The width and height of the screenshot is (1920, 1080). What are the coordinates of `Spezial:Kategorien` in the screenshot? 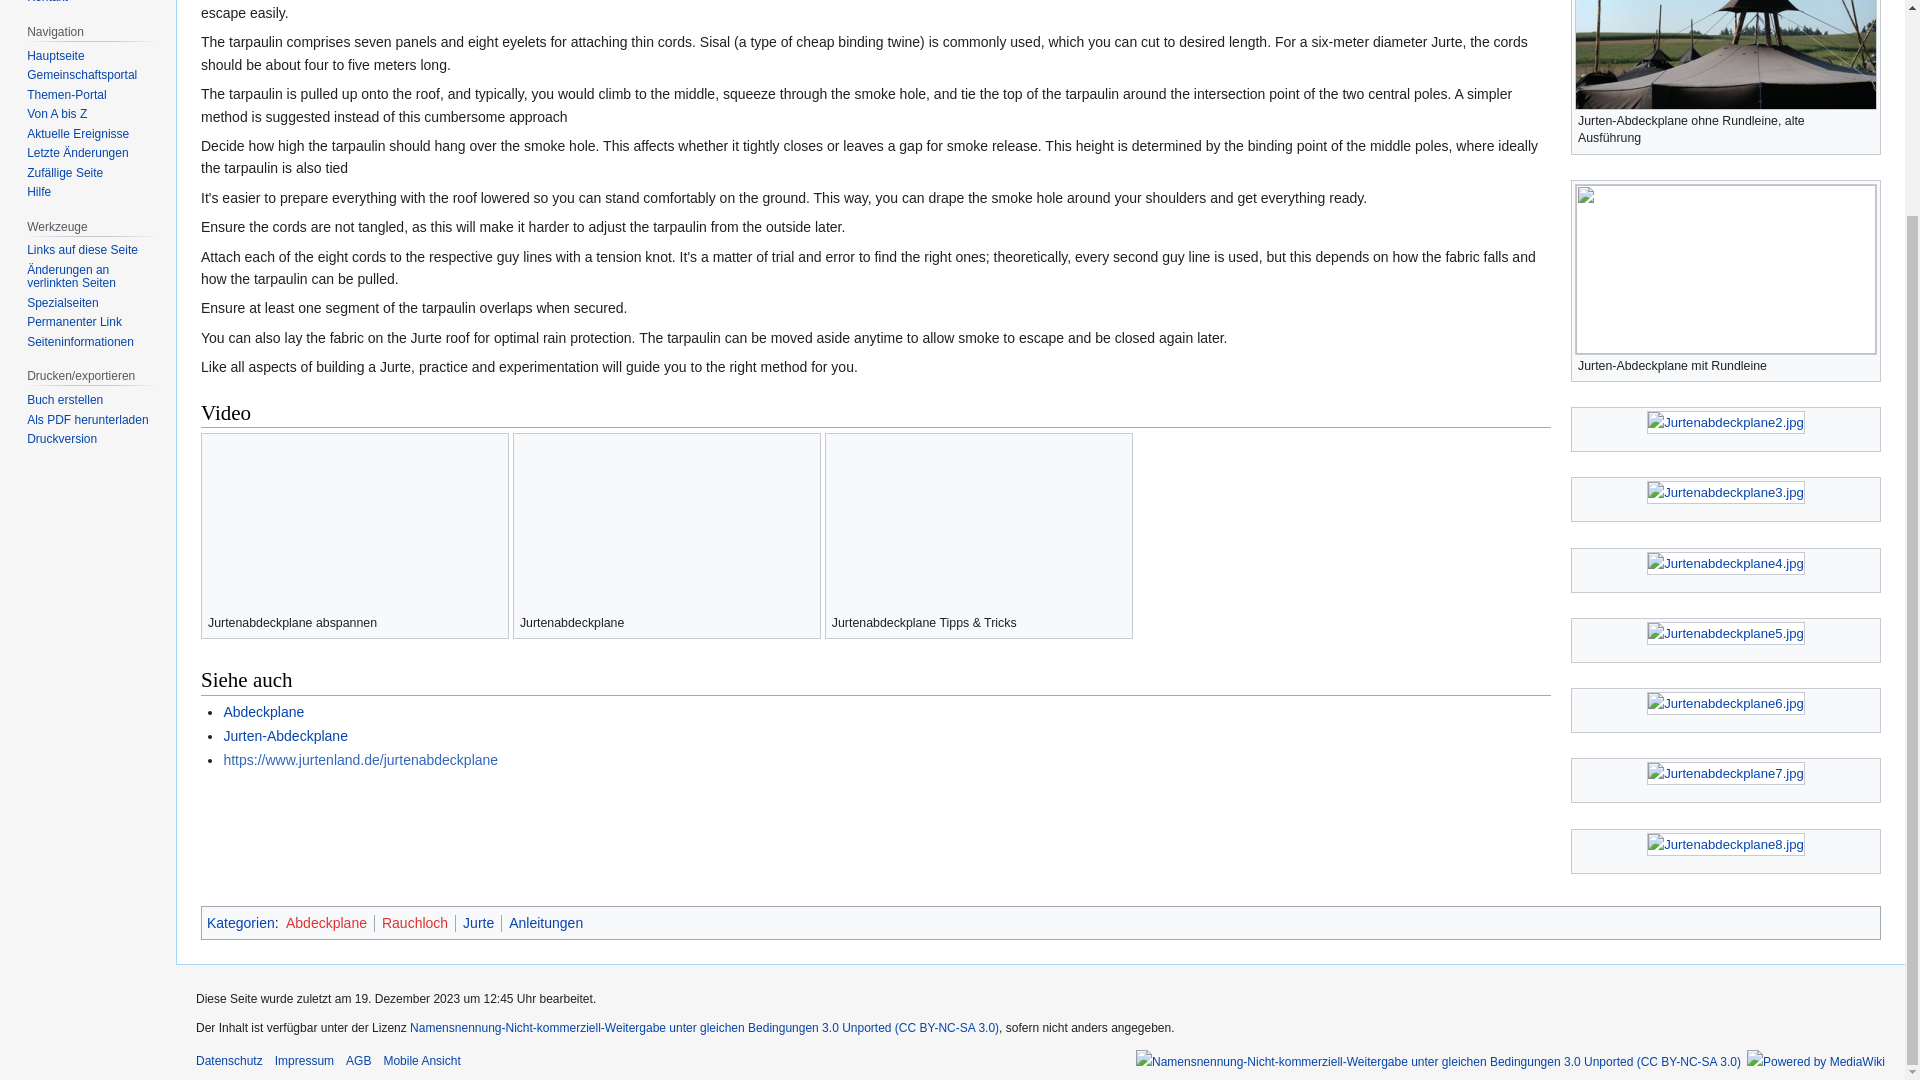 It's located at (240, 922).